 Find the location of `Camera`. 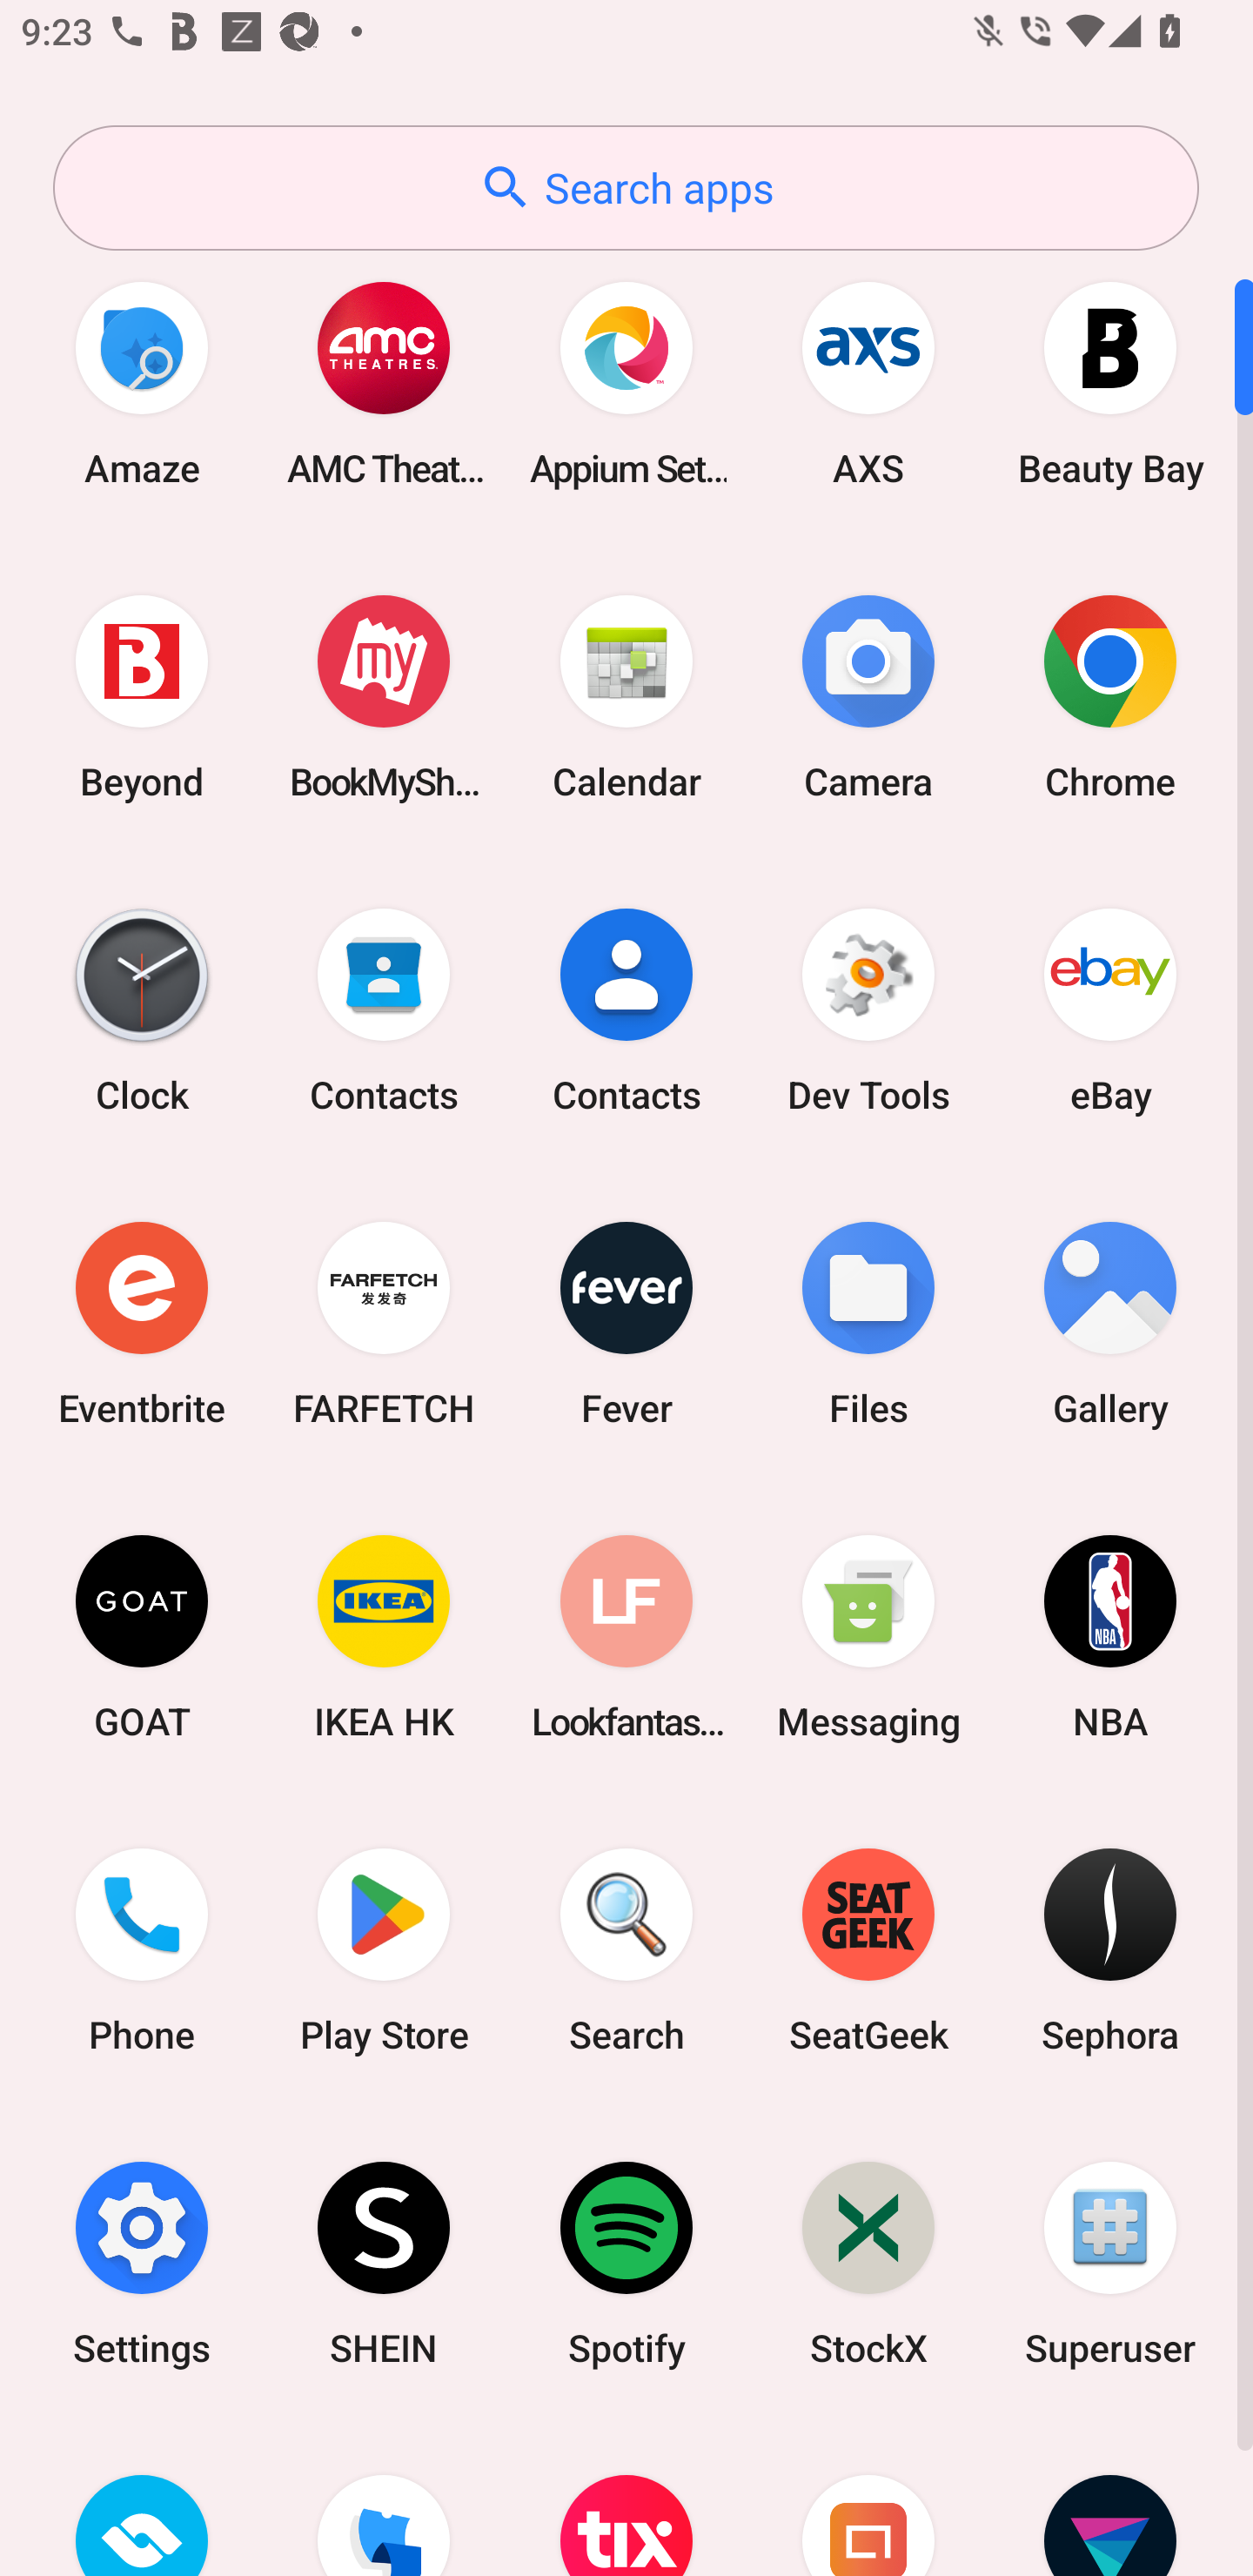

Camera is located at coordinates (868, 696).